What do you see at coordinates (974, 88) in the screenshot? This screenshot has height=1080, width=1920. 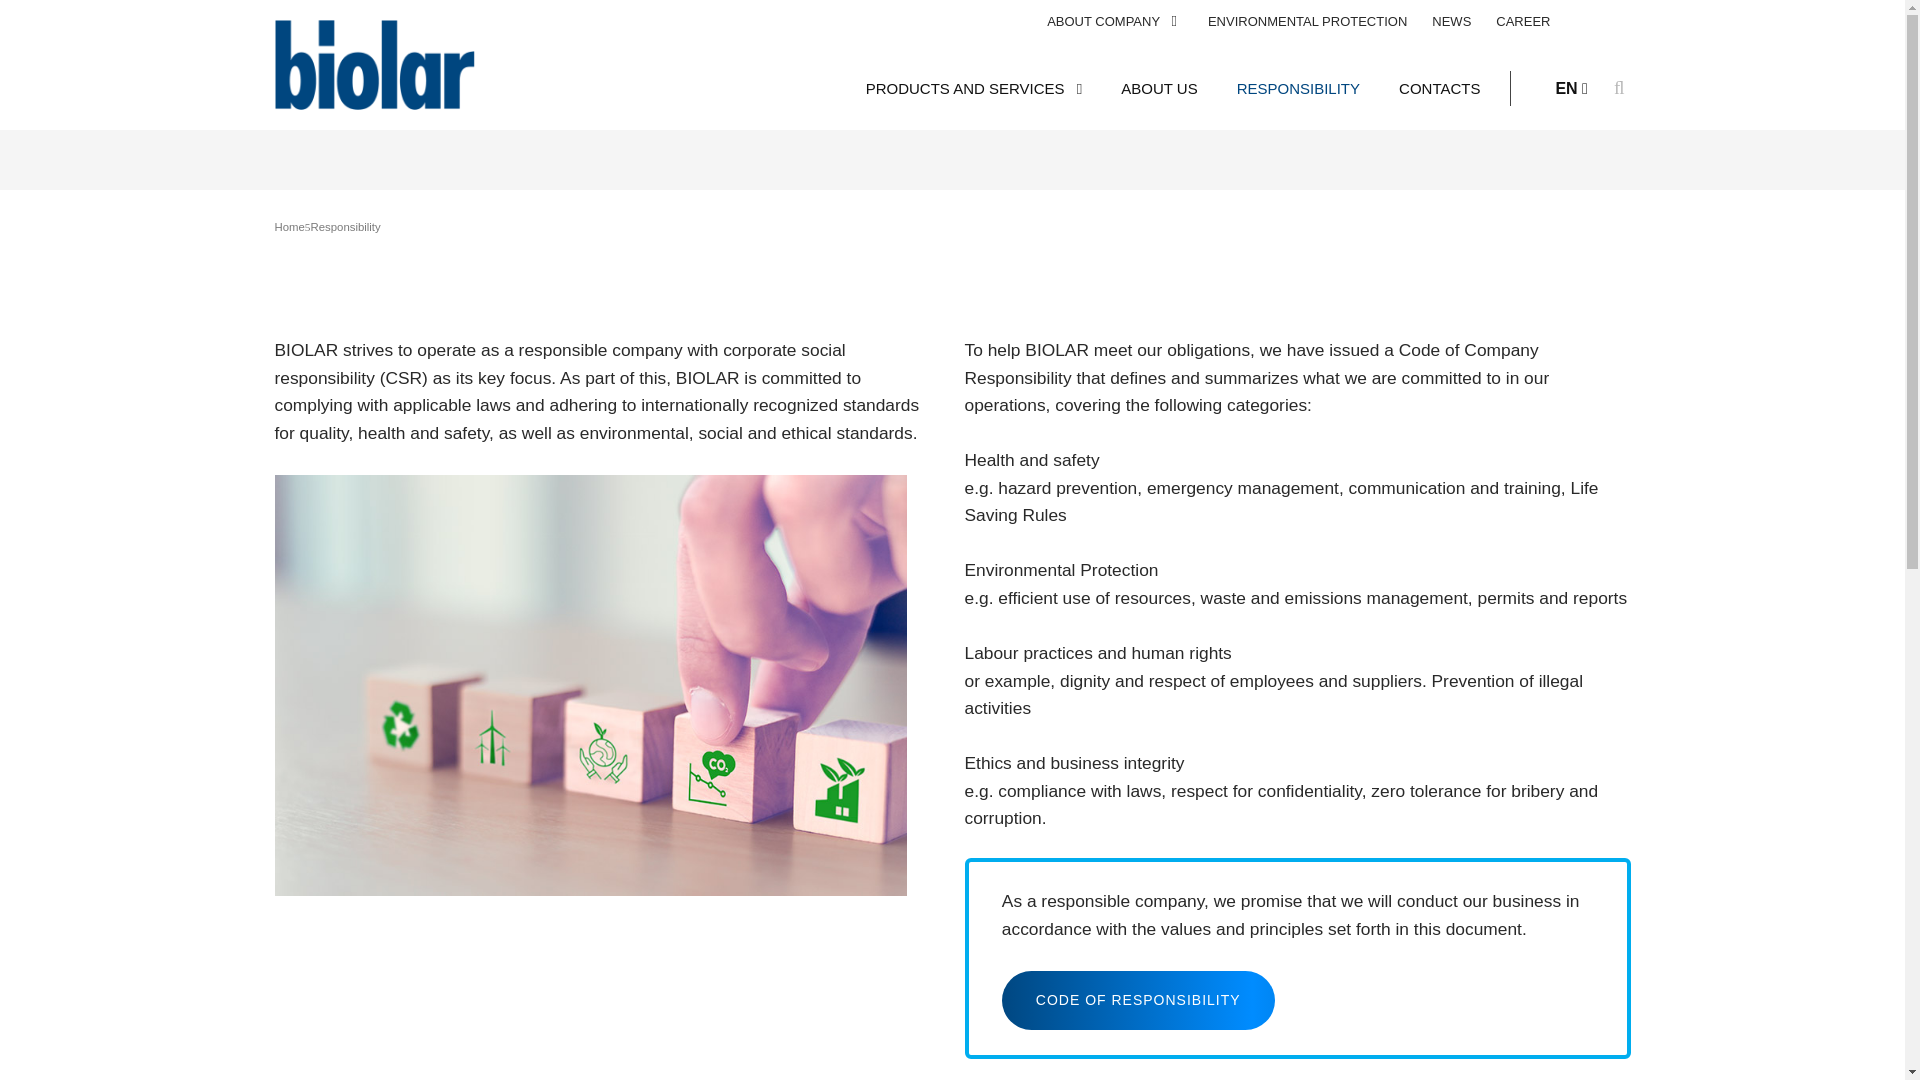 I see `PRODUCTS AND SERVICES` at bounding box center [974, 88].